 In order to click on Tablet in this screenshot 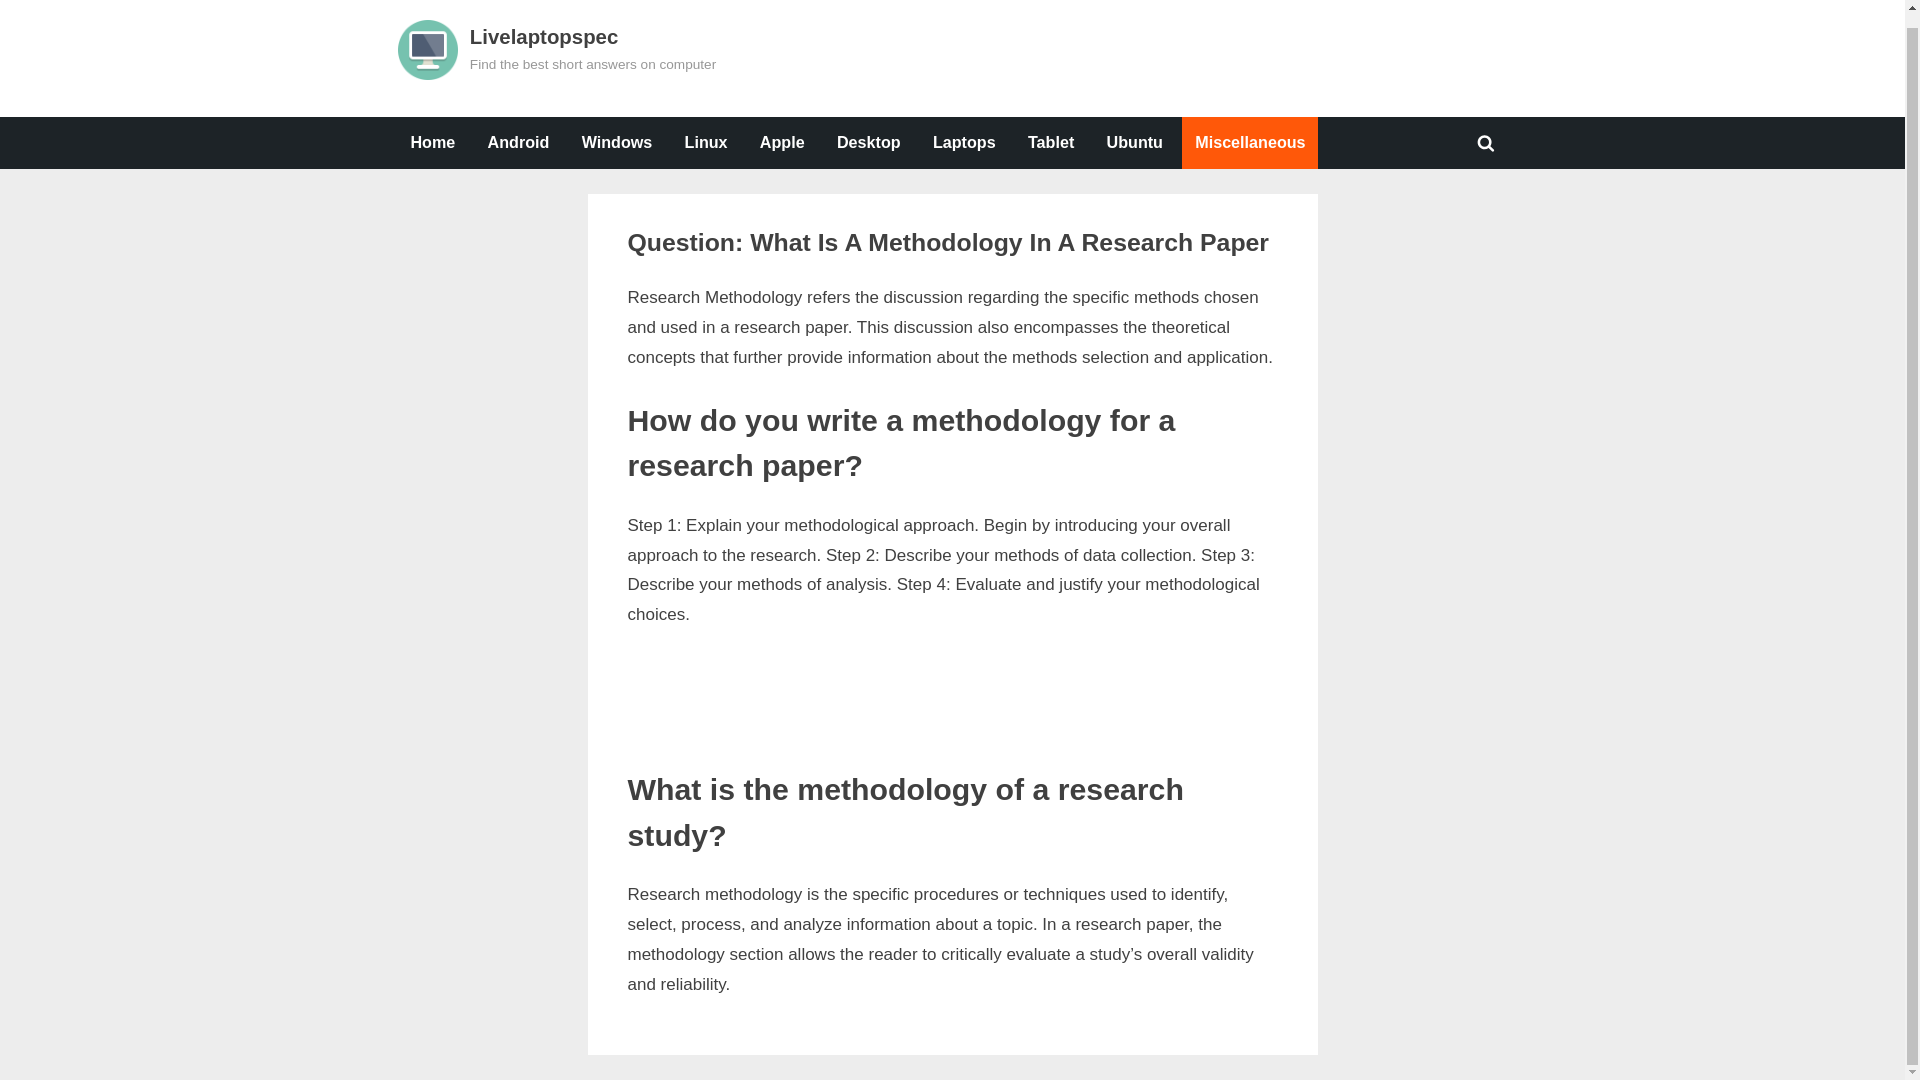, I will do `click(708, 286)`.